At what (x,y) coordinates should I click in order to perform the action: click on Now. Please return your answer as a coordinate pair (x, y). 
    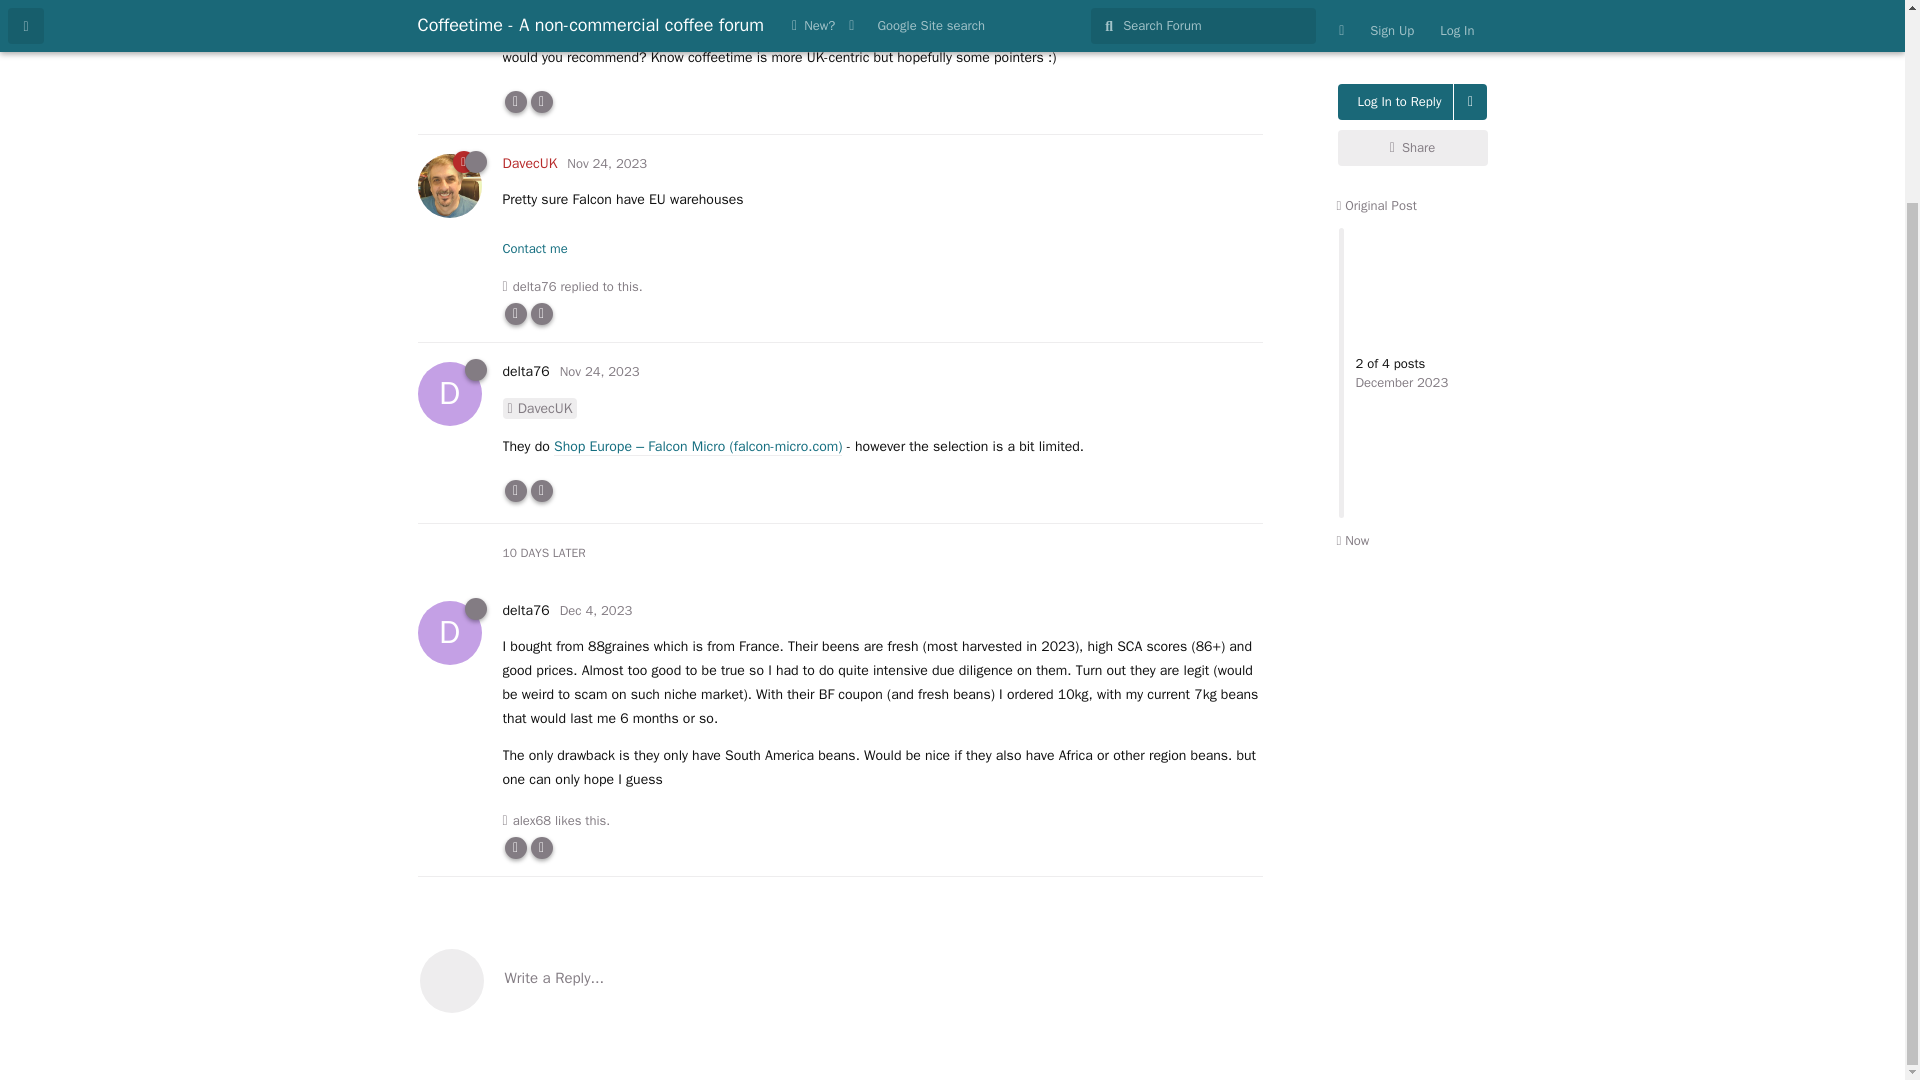
    Looking at the image, I should click on (1352, 446).